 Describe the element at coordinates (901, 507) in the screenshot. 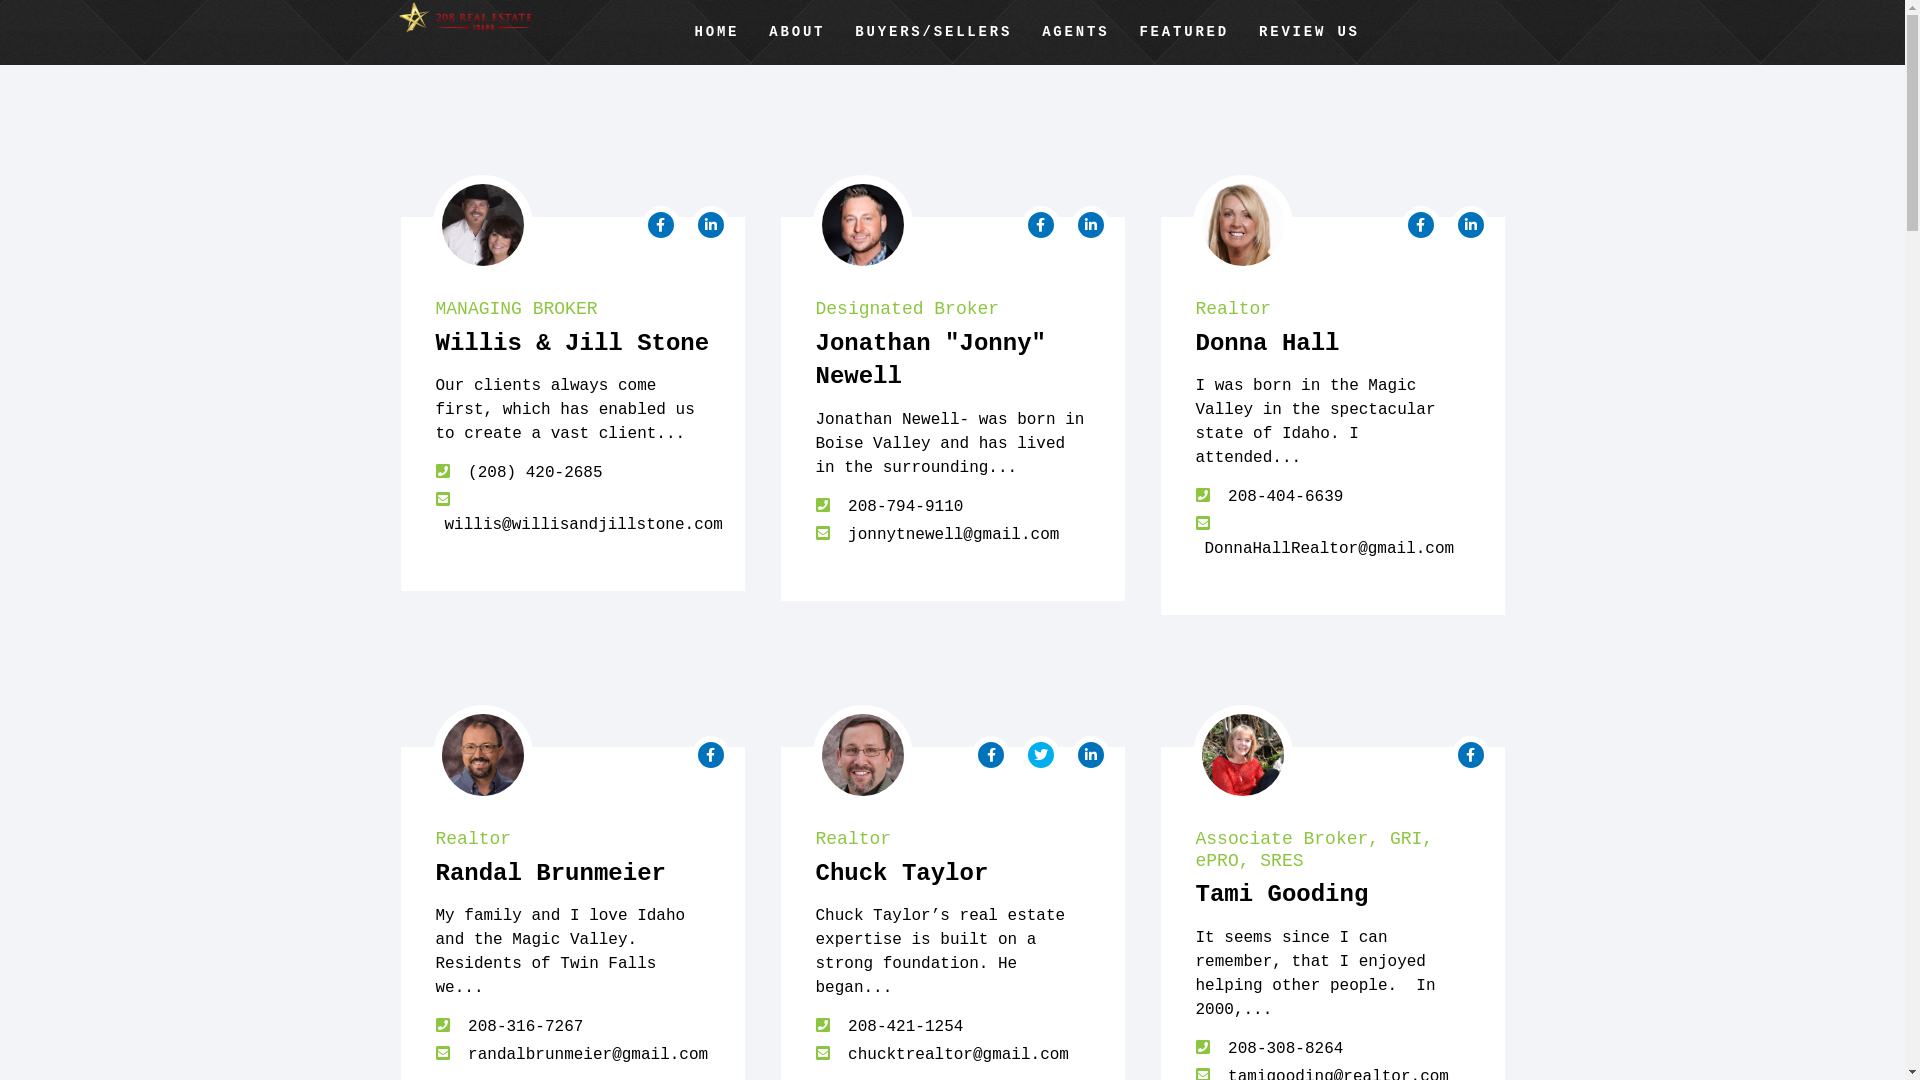

I see `208-794-9110` at that location.